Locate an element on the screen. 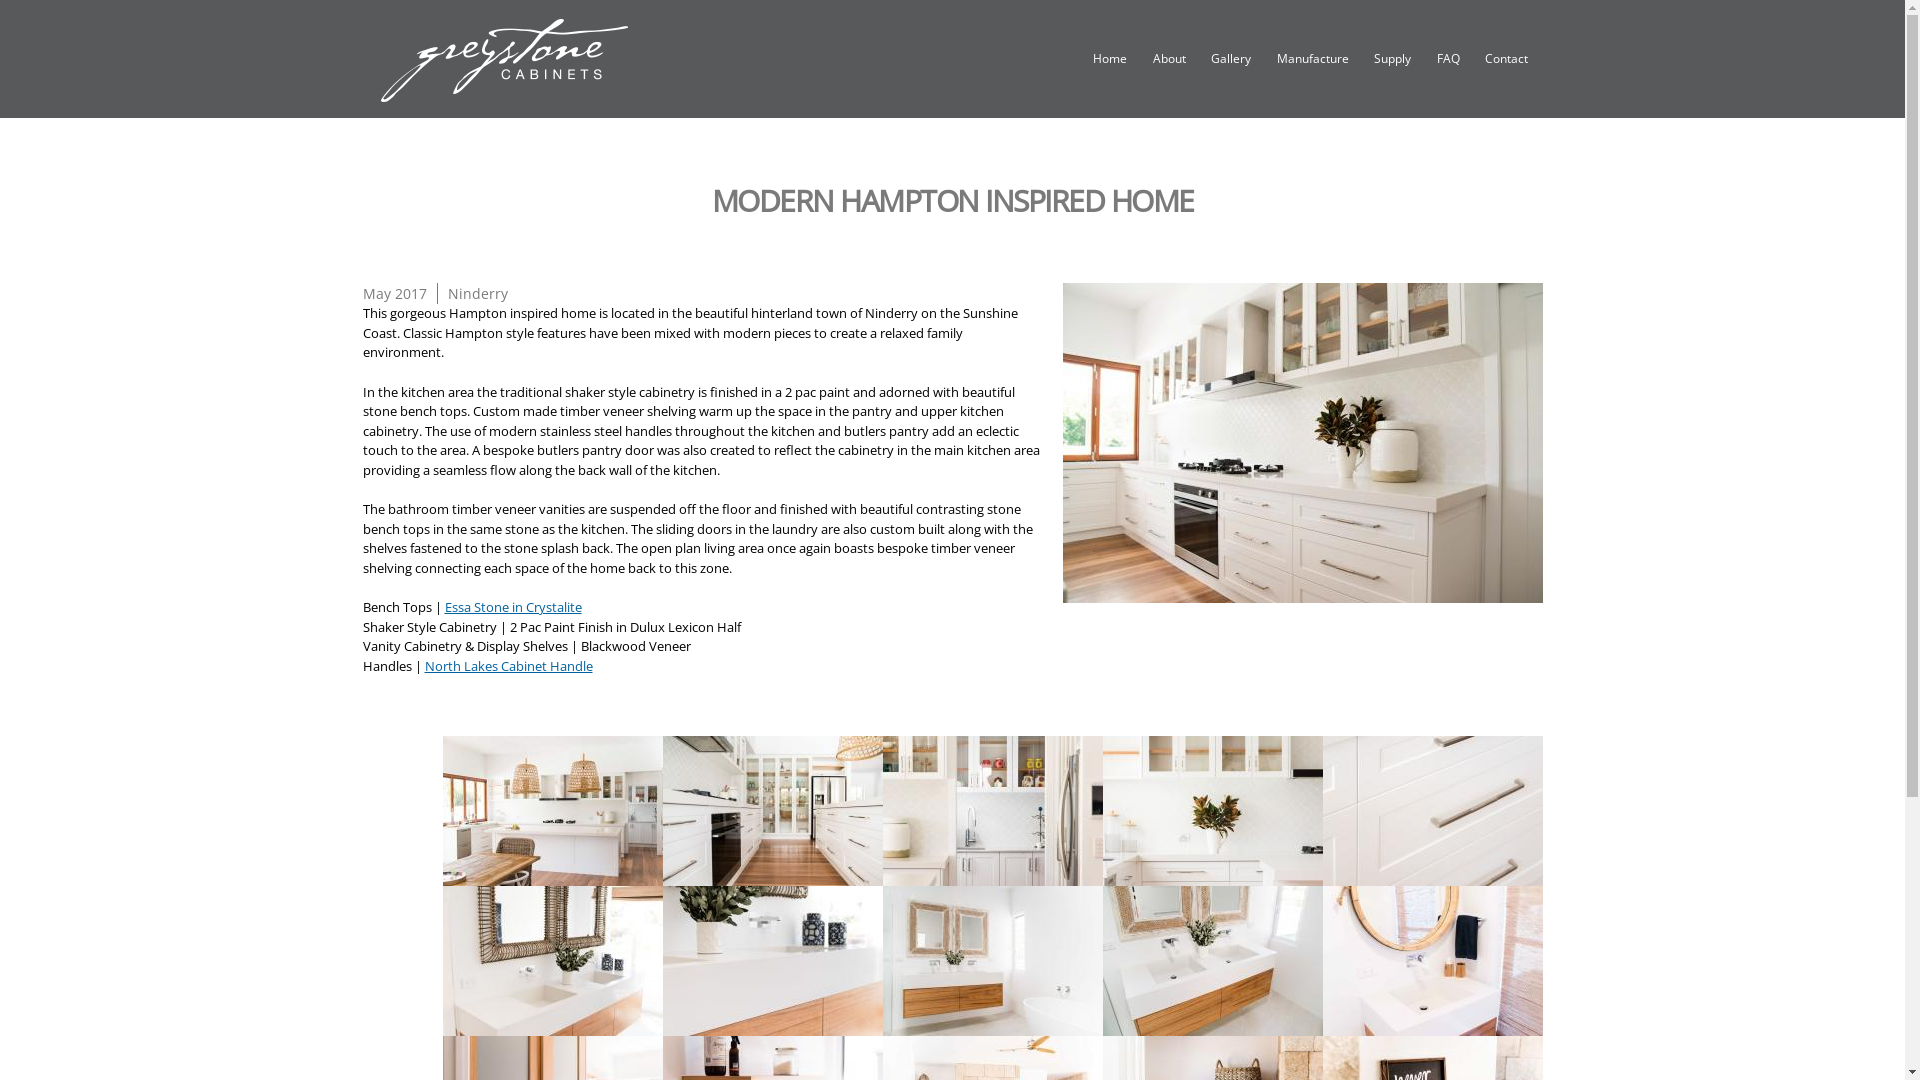 The image size is (1920, 1080). Modern Hampton Home Glass Pantry Doors is located at coordinates (772, 875).